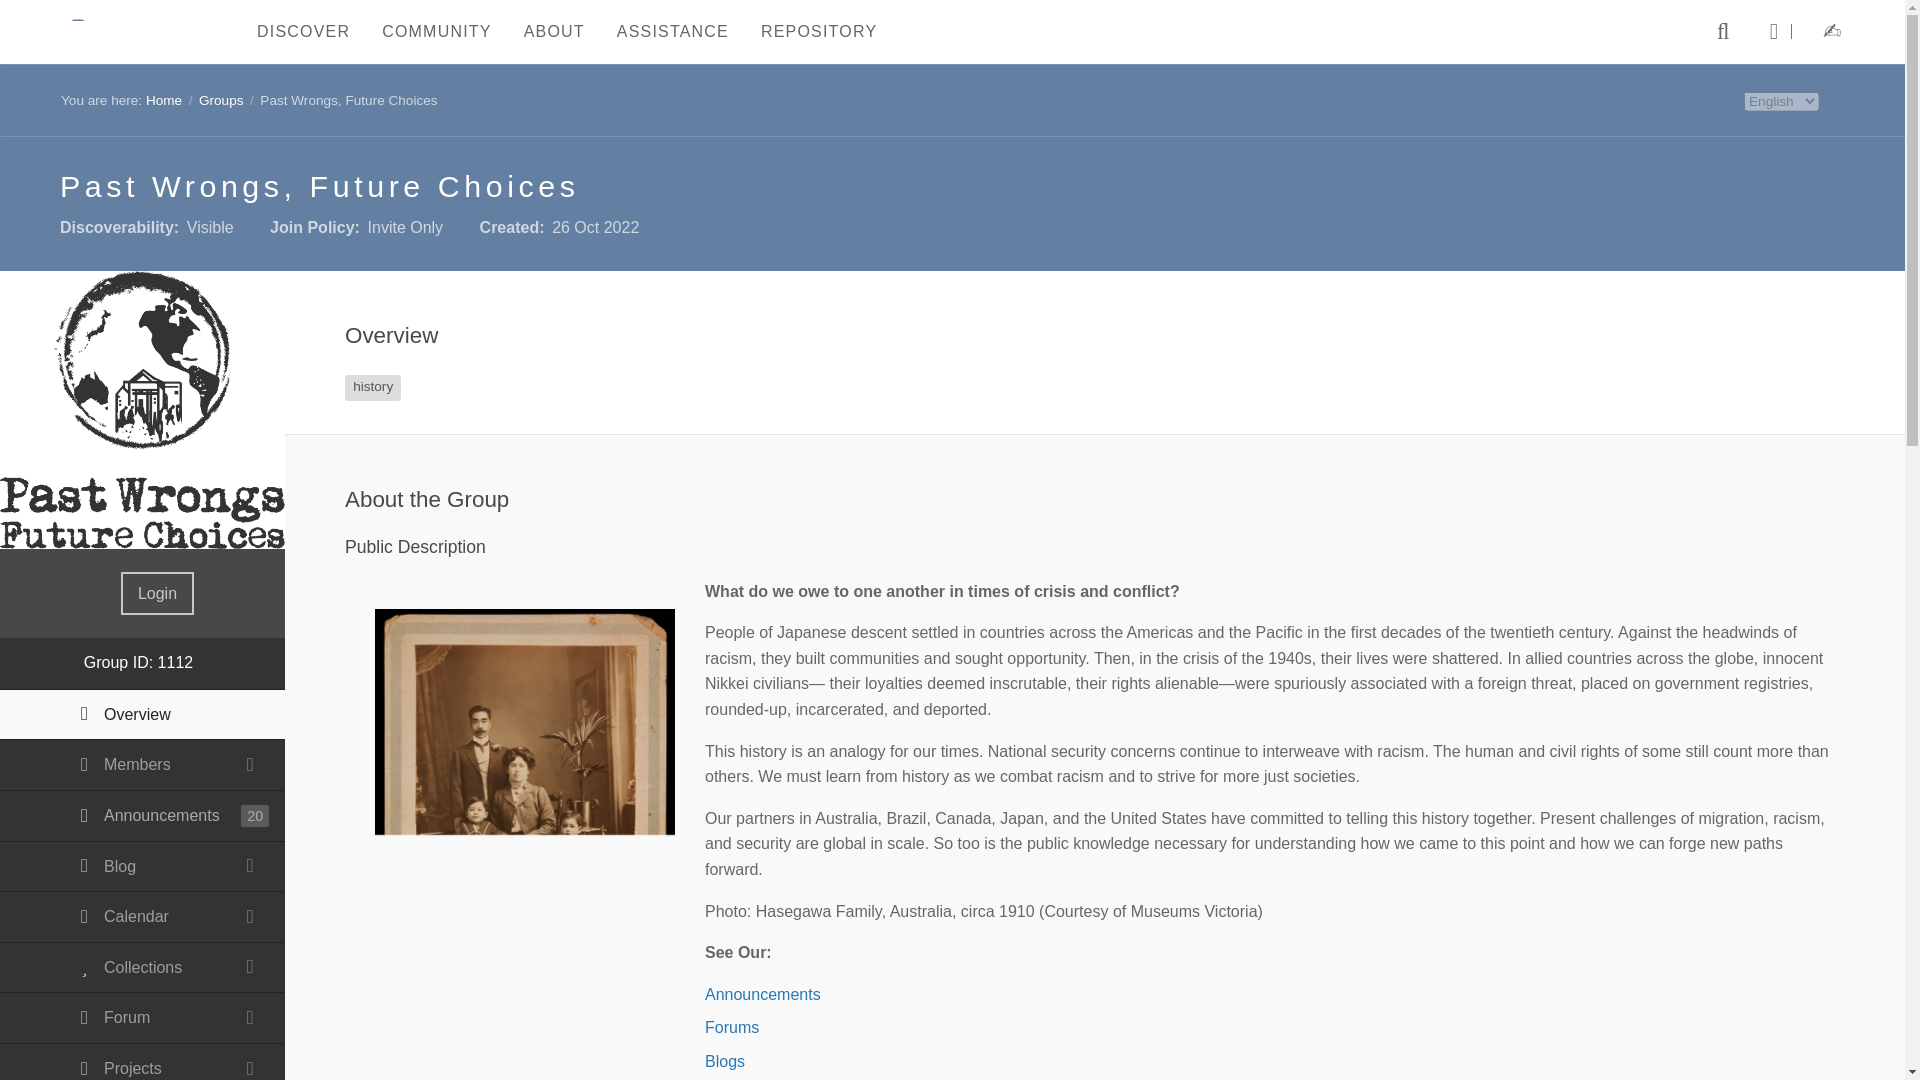 This screenshot has width=1920, height=1080. What do you see at coordinates (554, 32) in the screenshot?
I see `ABOUT` at bounding box center [554, 32].